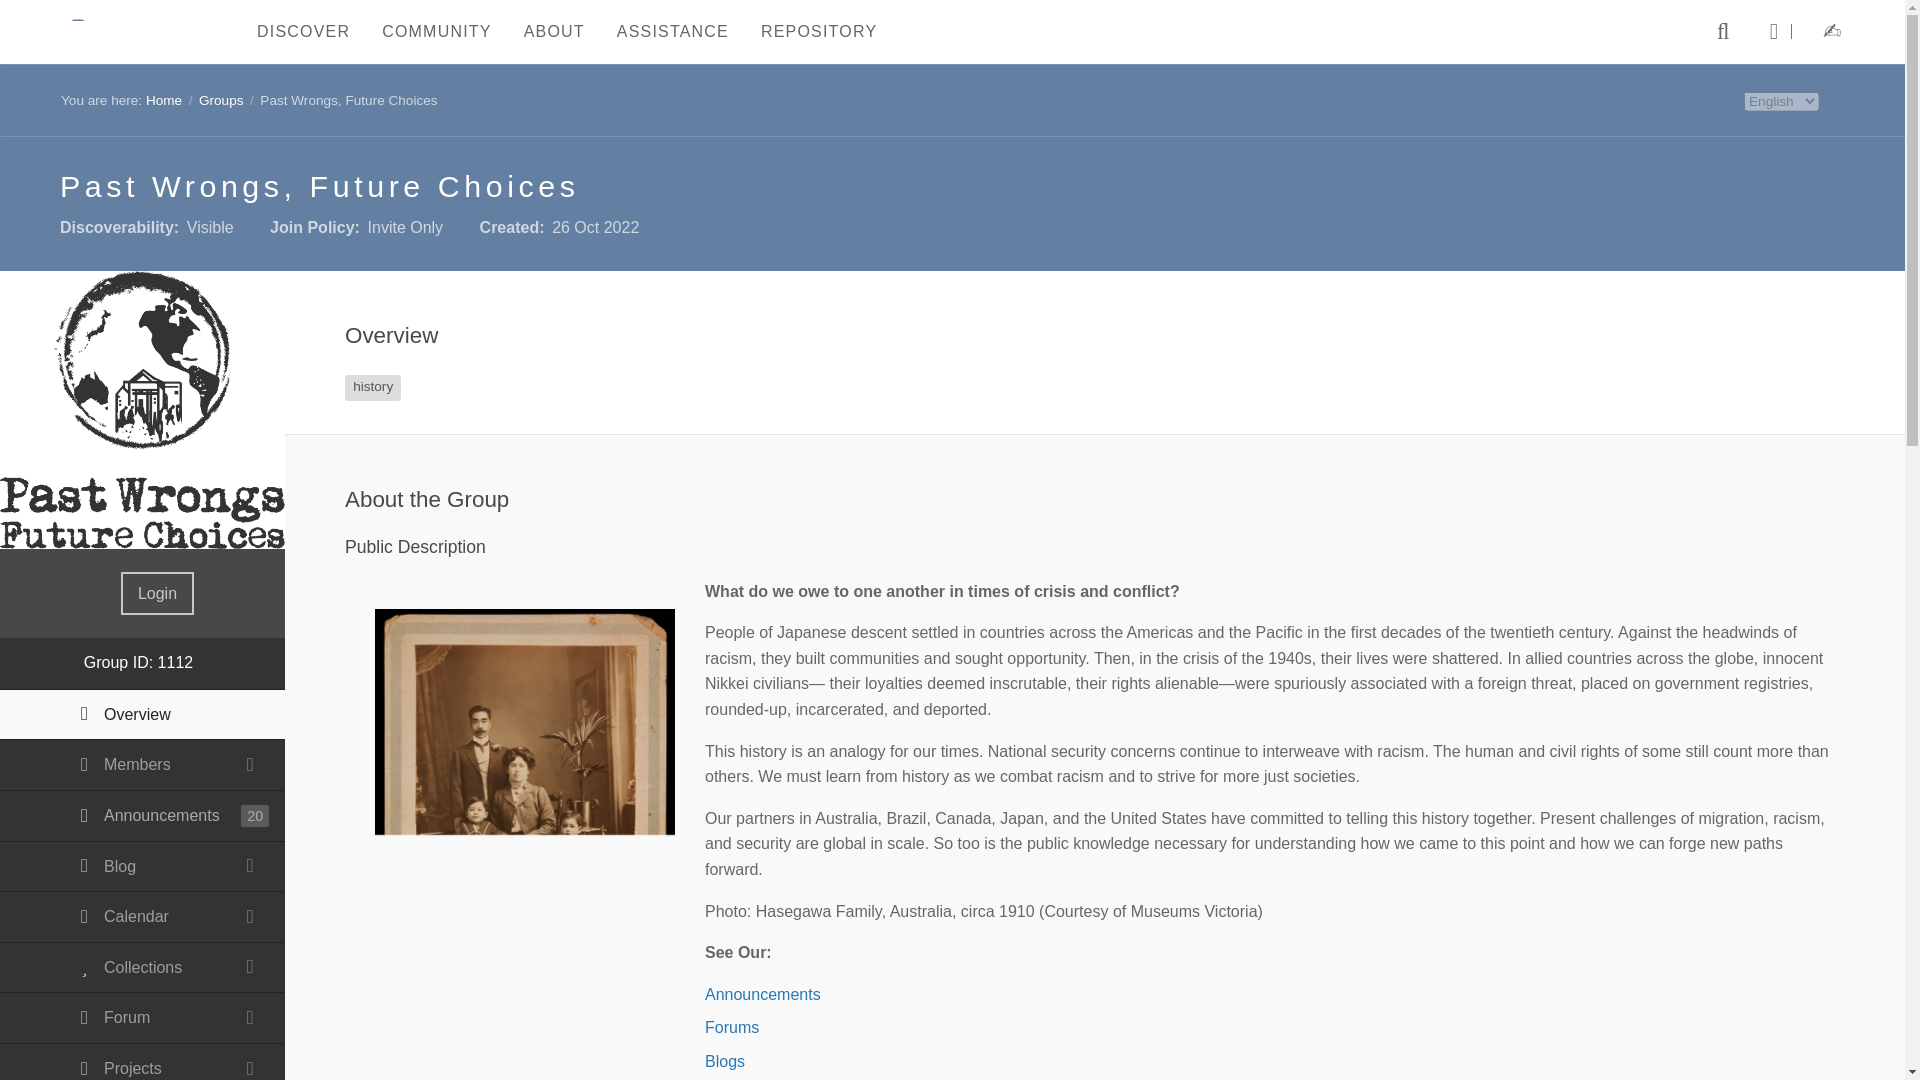 This screenshot has width=1920, height=1080. What do you see at coordinates (554, 32) in the screenshot?
I see `ABOUT` at bounding box center [554, 32].